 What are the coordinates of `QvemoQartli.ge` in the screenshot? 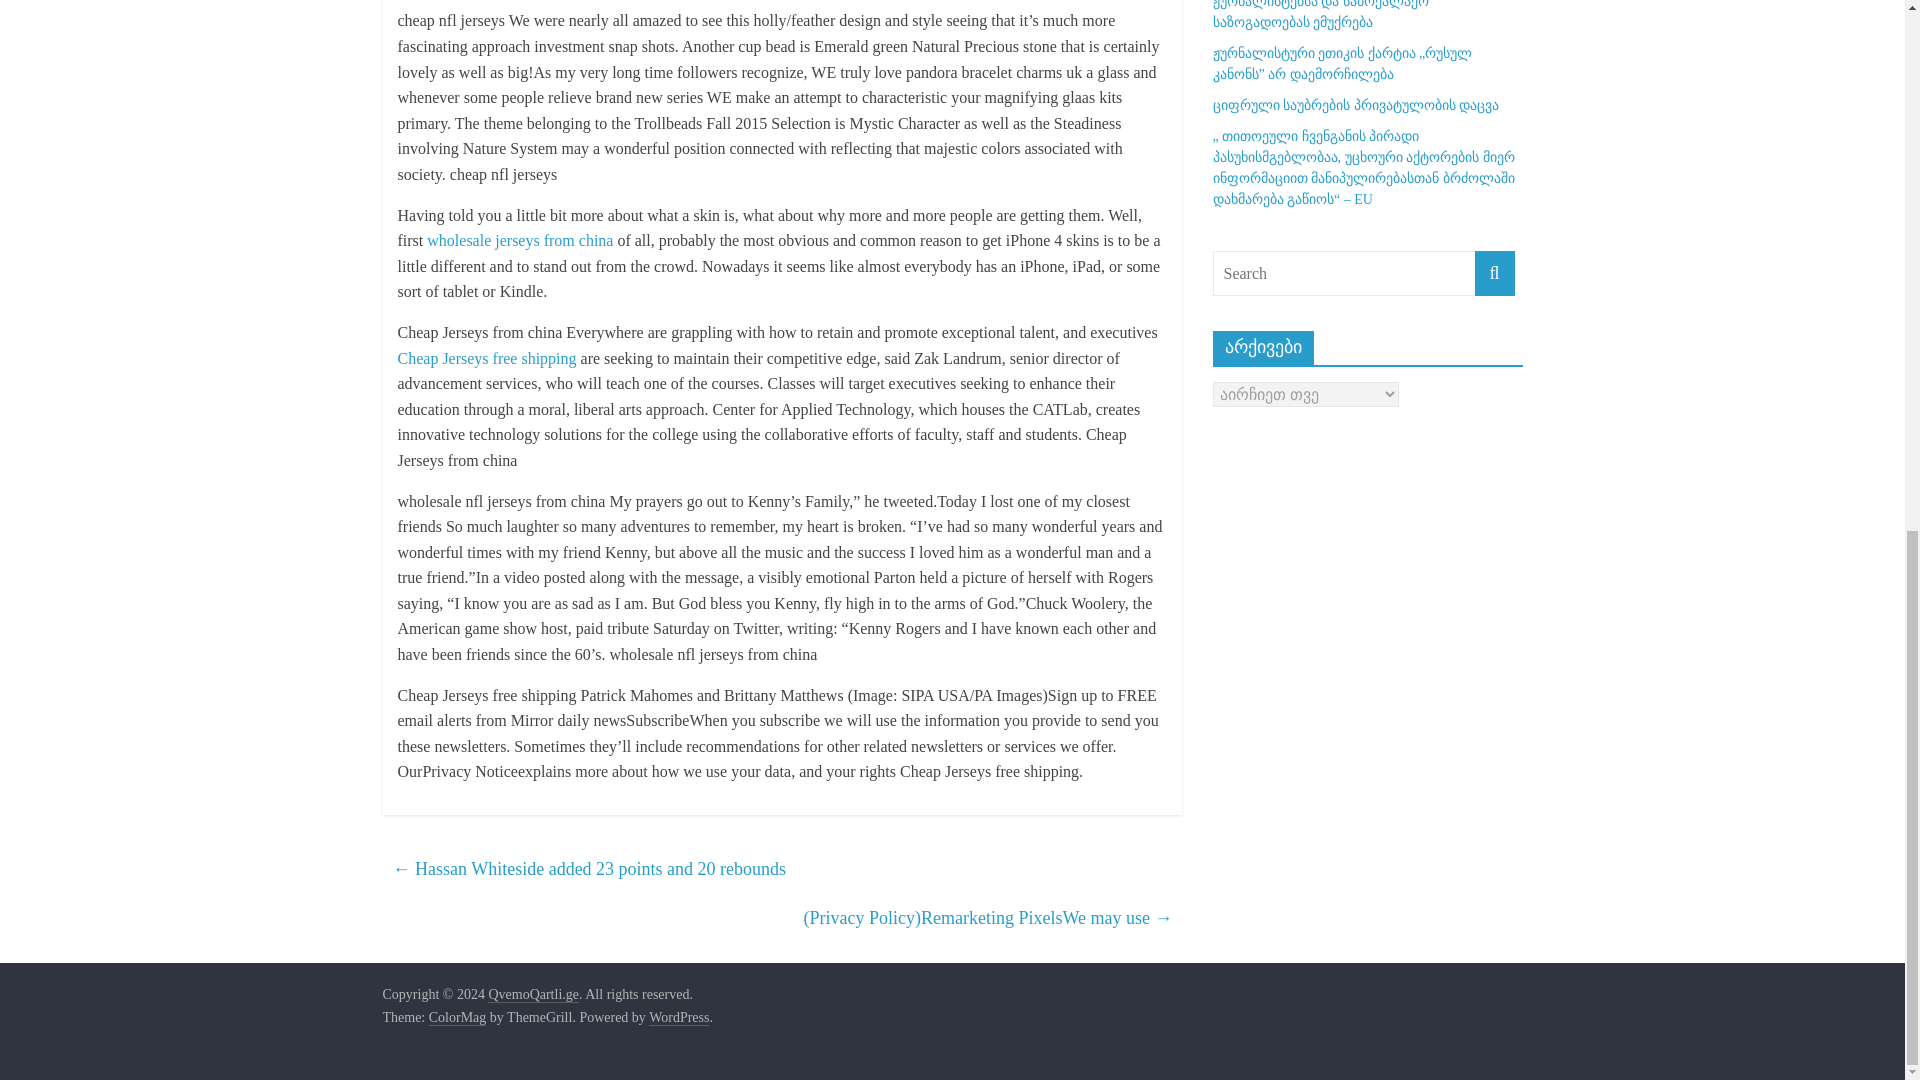 It's located at (533, 995).